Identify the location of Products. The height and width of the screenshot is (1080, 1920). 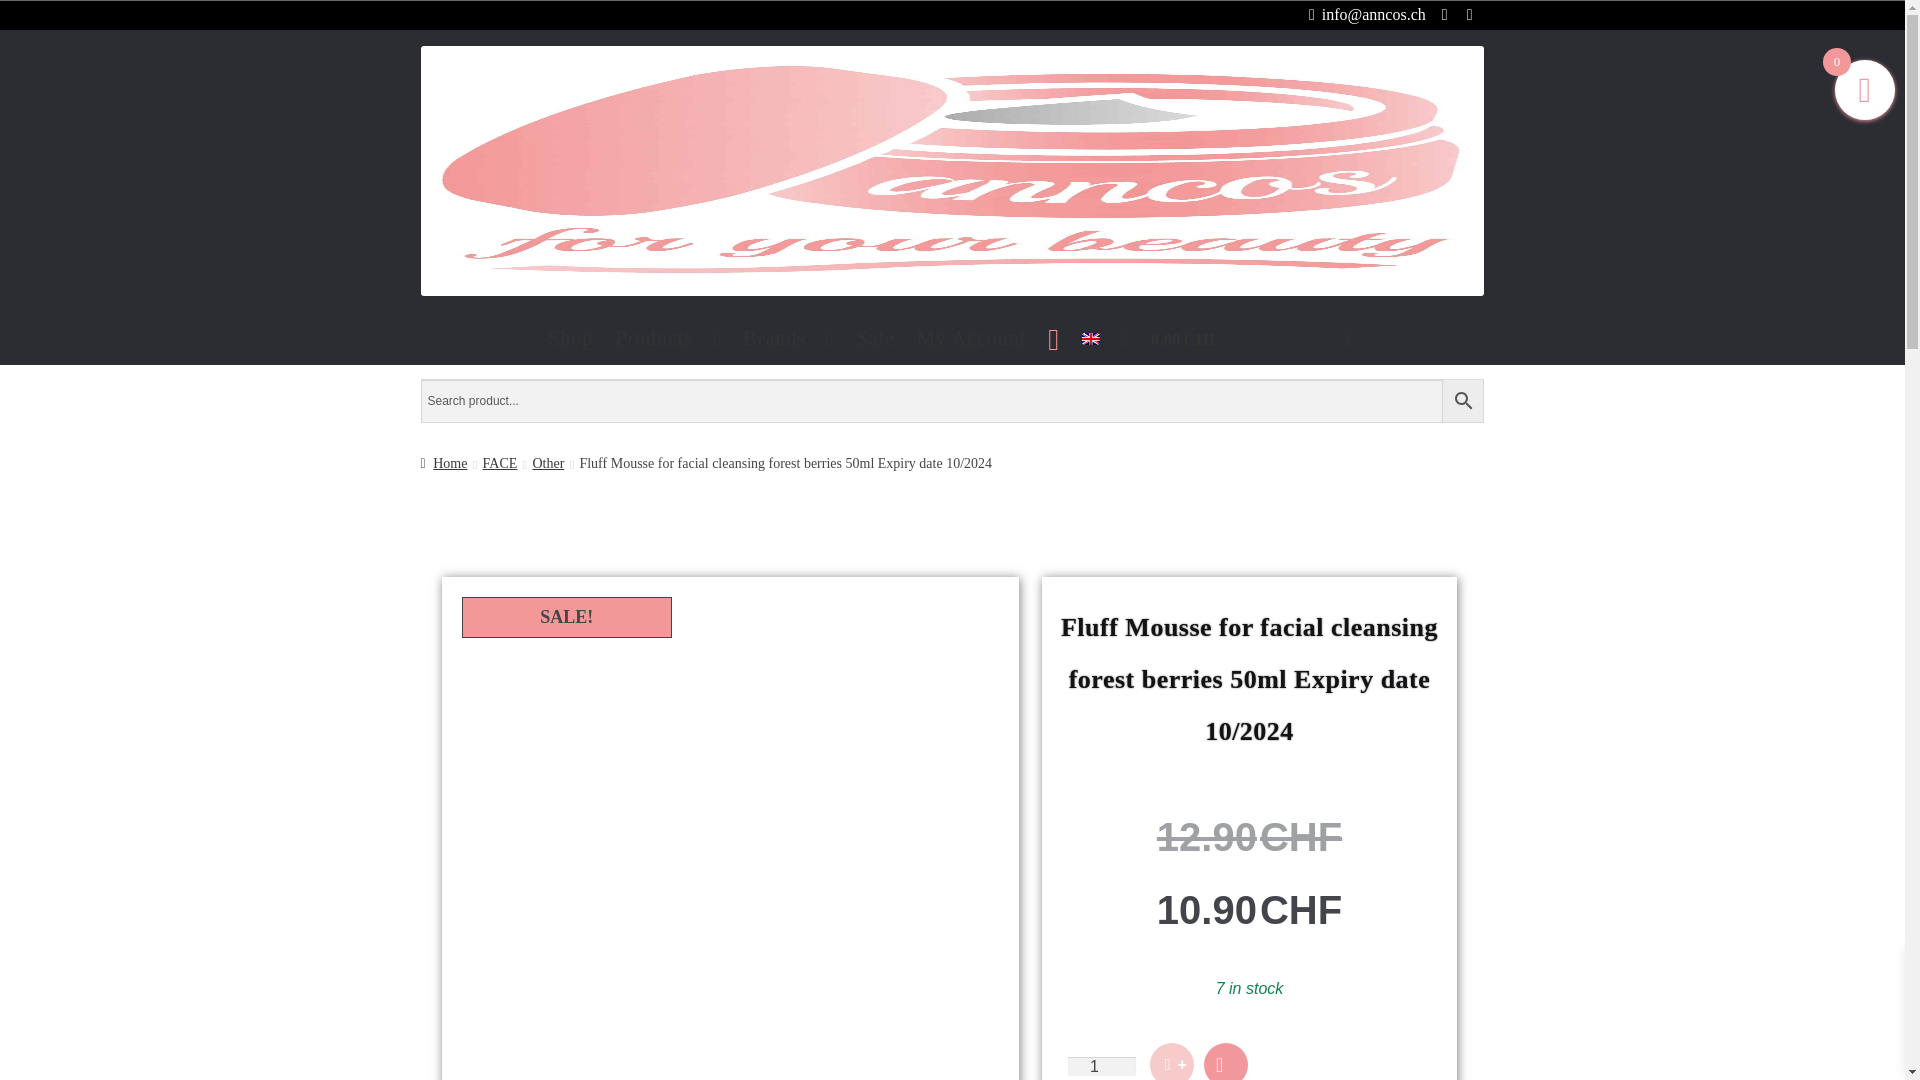
(668, 338).